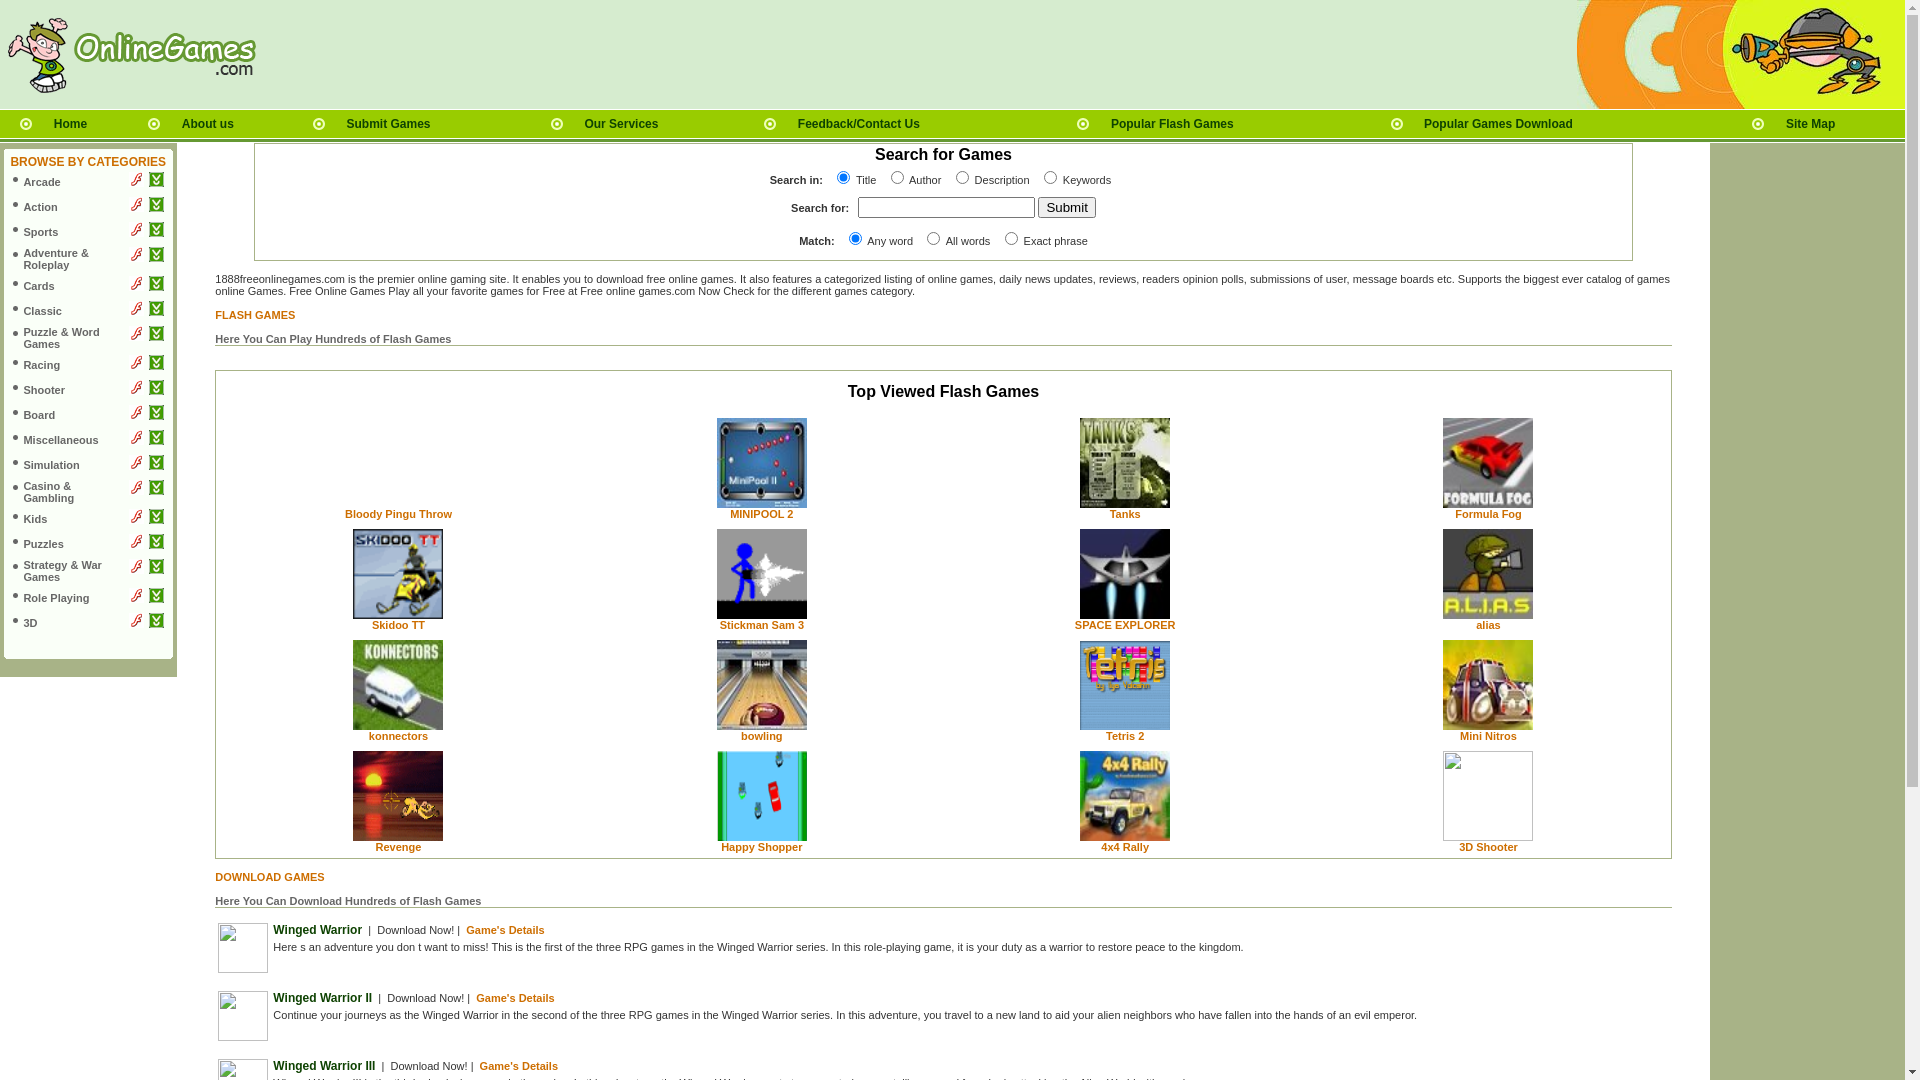  What do you see at coordinates (1810, 124) in the screenshot?
I see `Site Map` at bounding box center [1810, 124].